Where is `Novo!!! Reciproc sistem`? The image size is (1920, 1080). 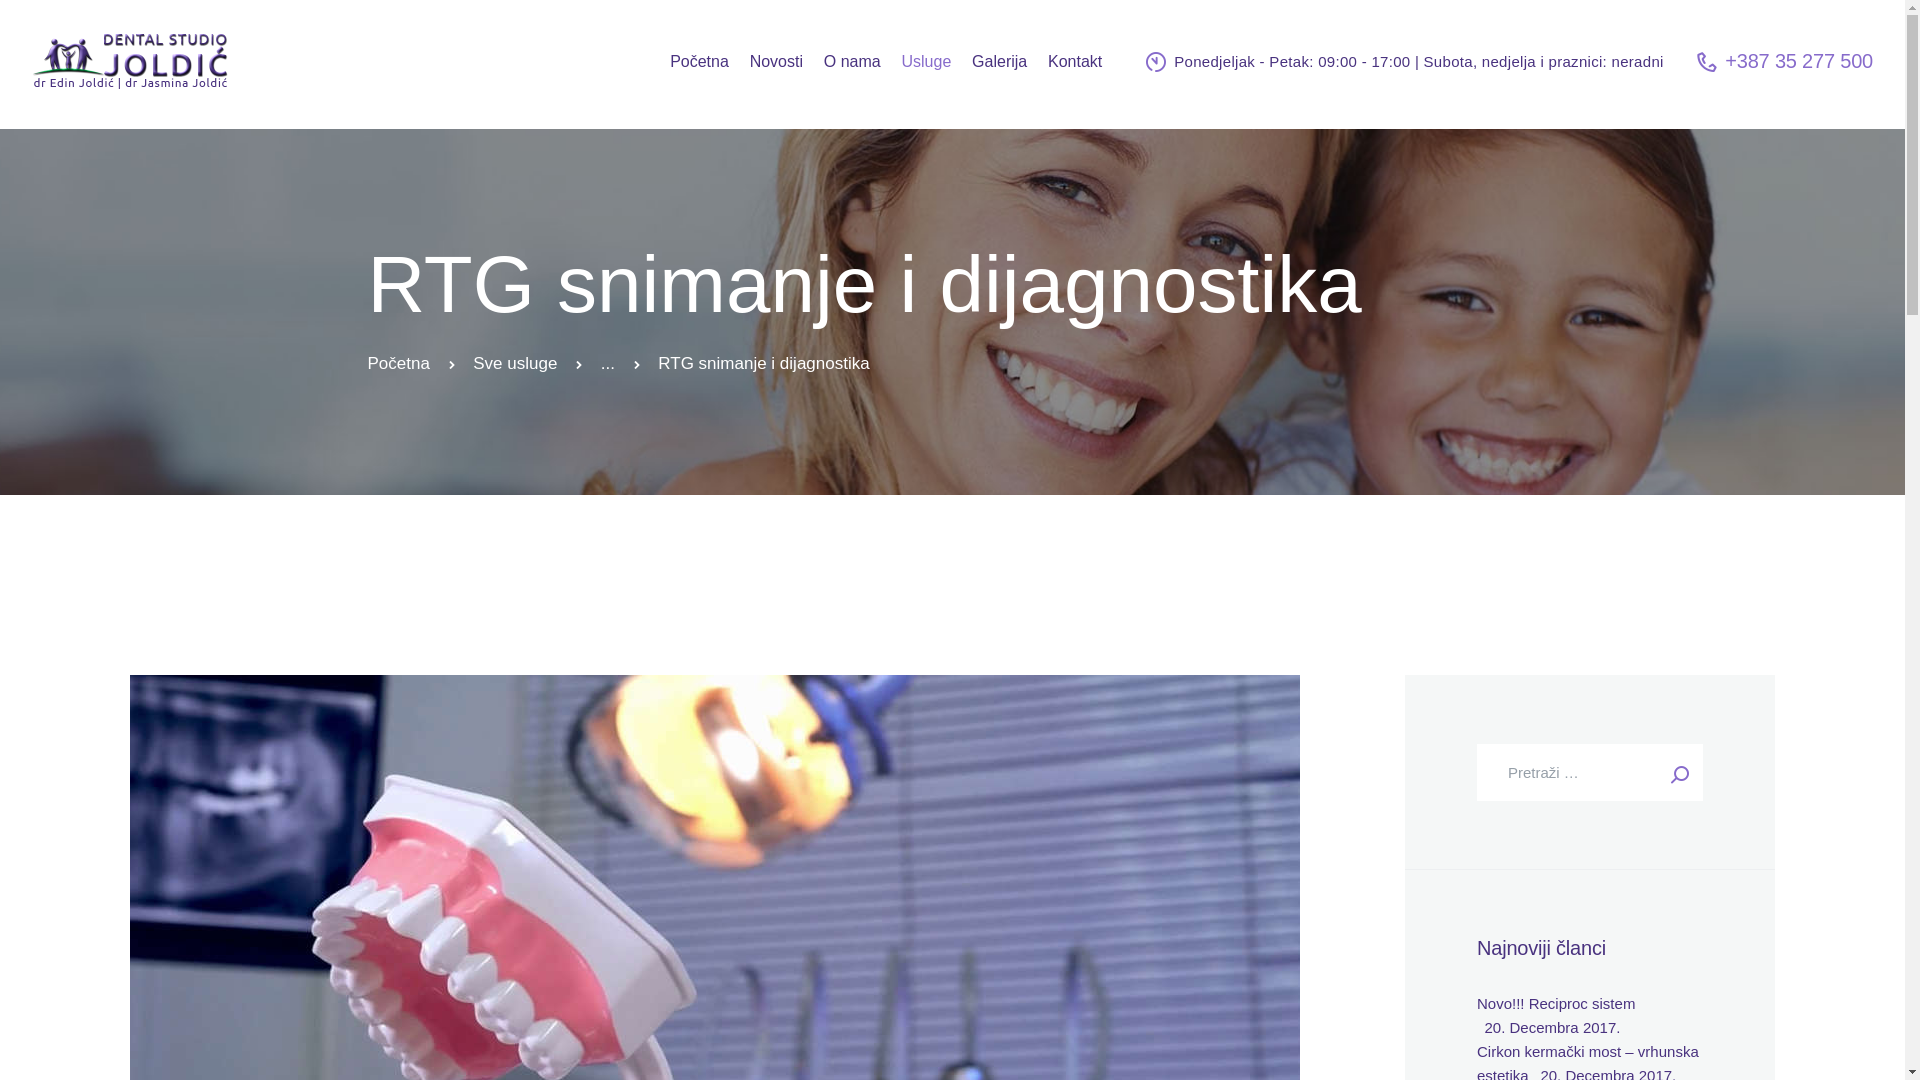 Novo!!! Reciproc sistem is located at coordinates (1556, 1004).